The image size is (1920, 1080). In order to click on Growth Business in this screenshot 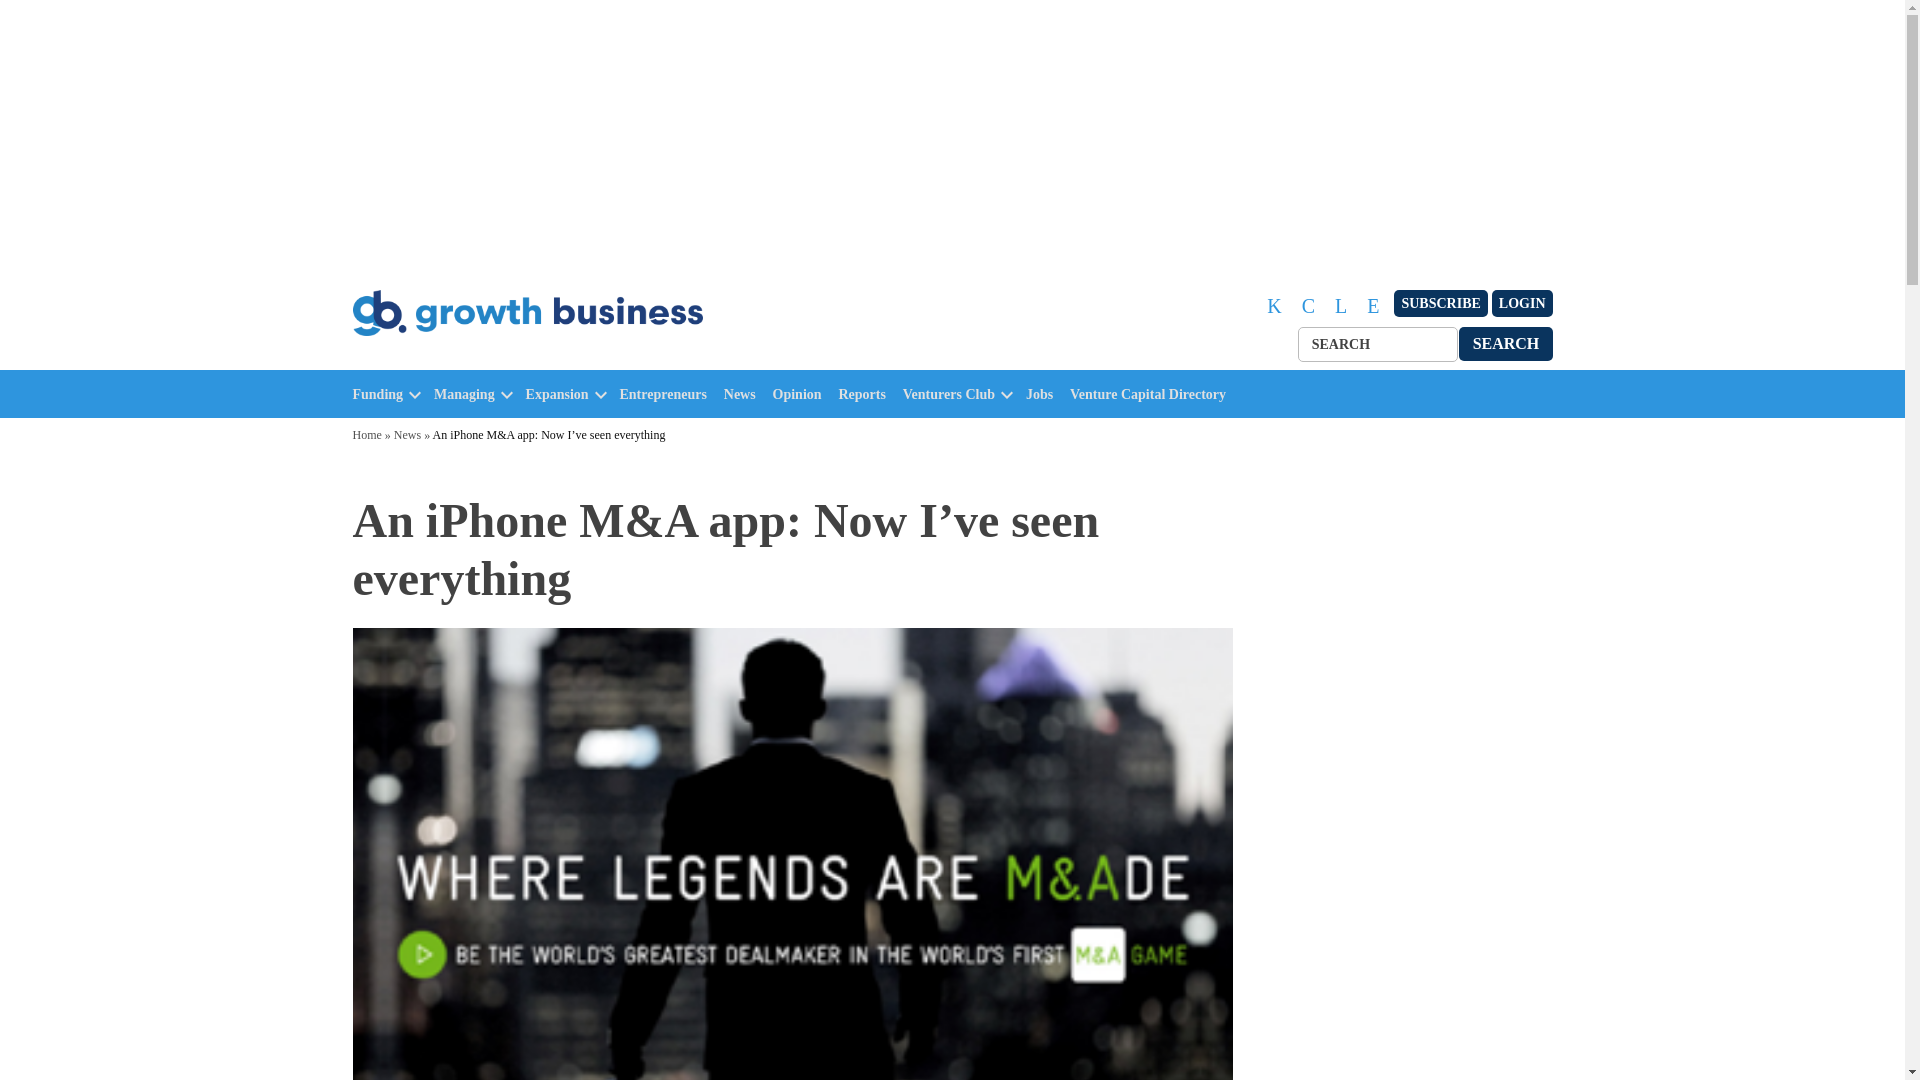, I will do `click(438, 358)`.